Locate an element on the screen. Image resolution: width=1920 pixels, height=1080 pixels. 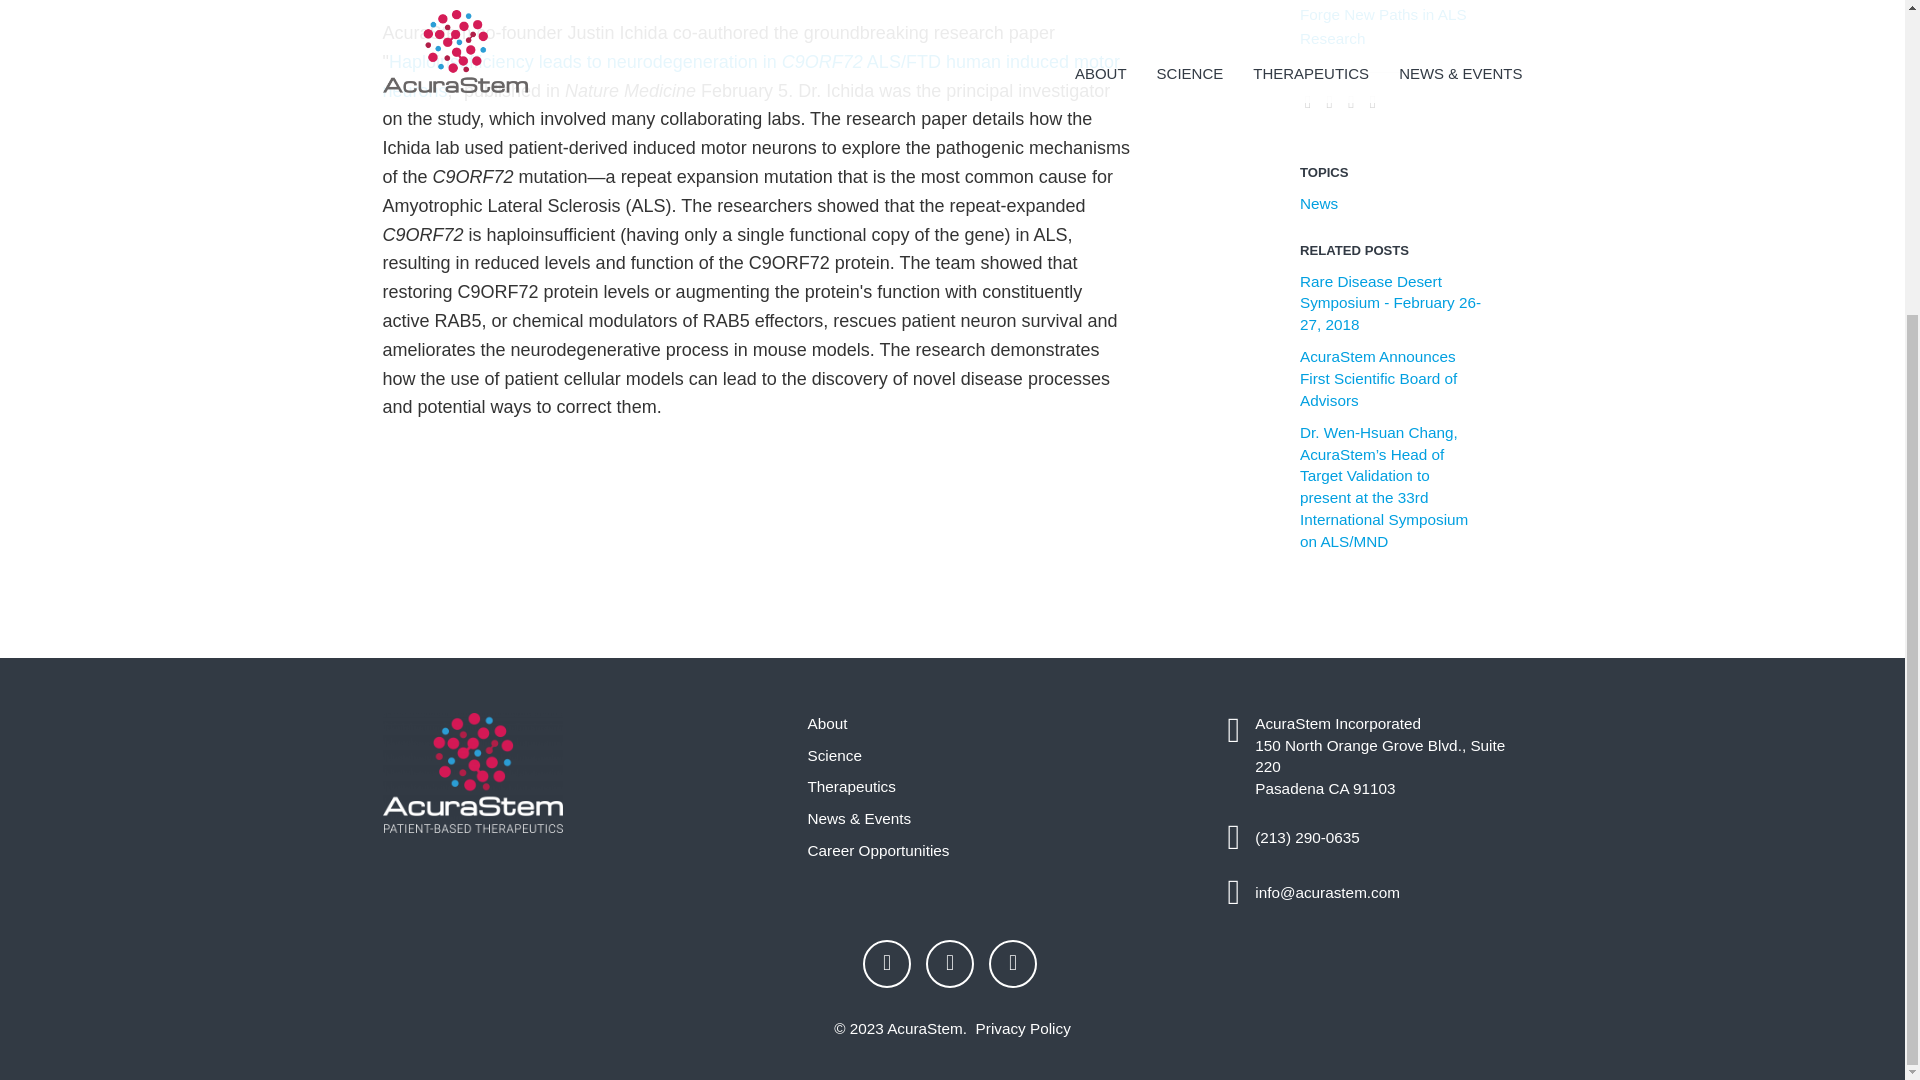
Career Opportunities is located at coordinates (969, 850).